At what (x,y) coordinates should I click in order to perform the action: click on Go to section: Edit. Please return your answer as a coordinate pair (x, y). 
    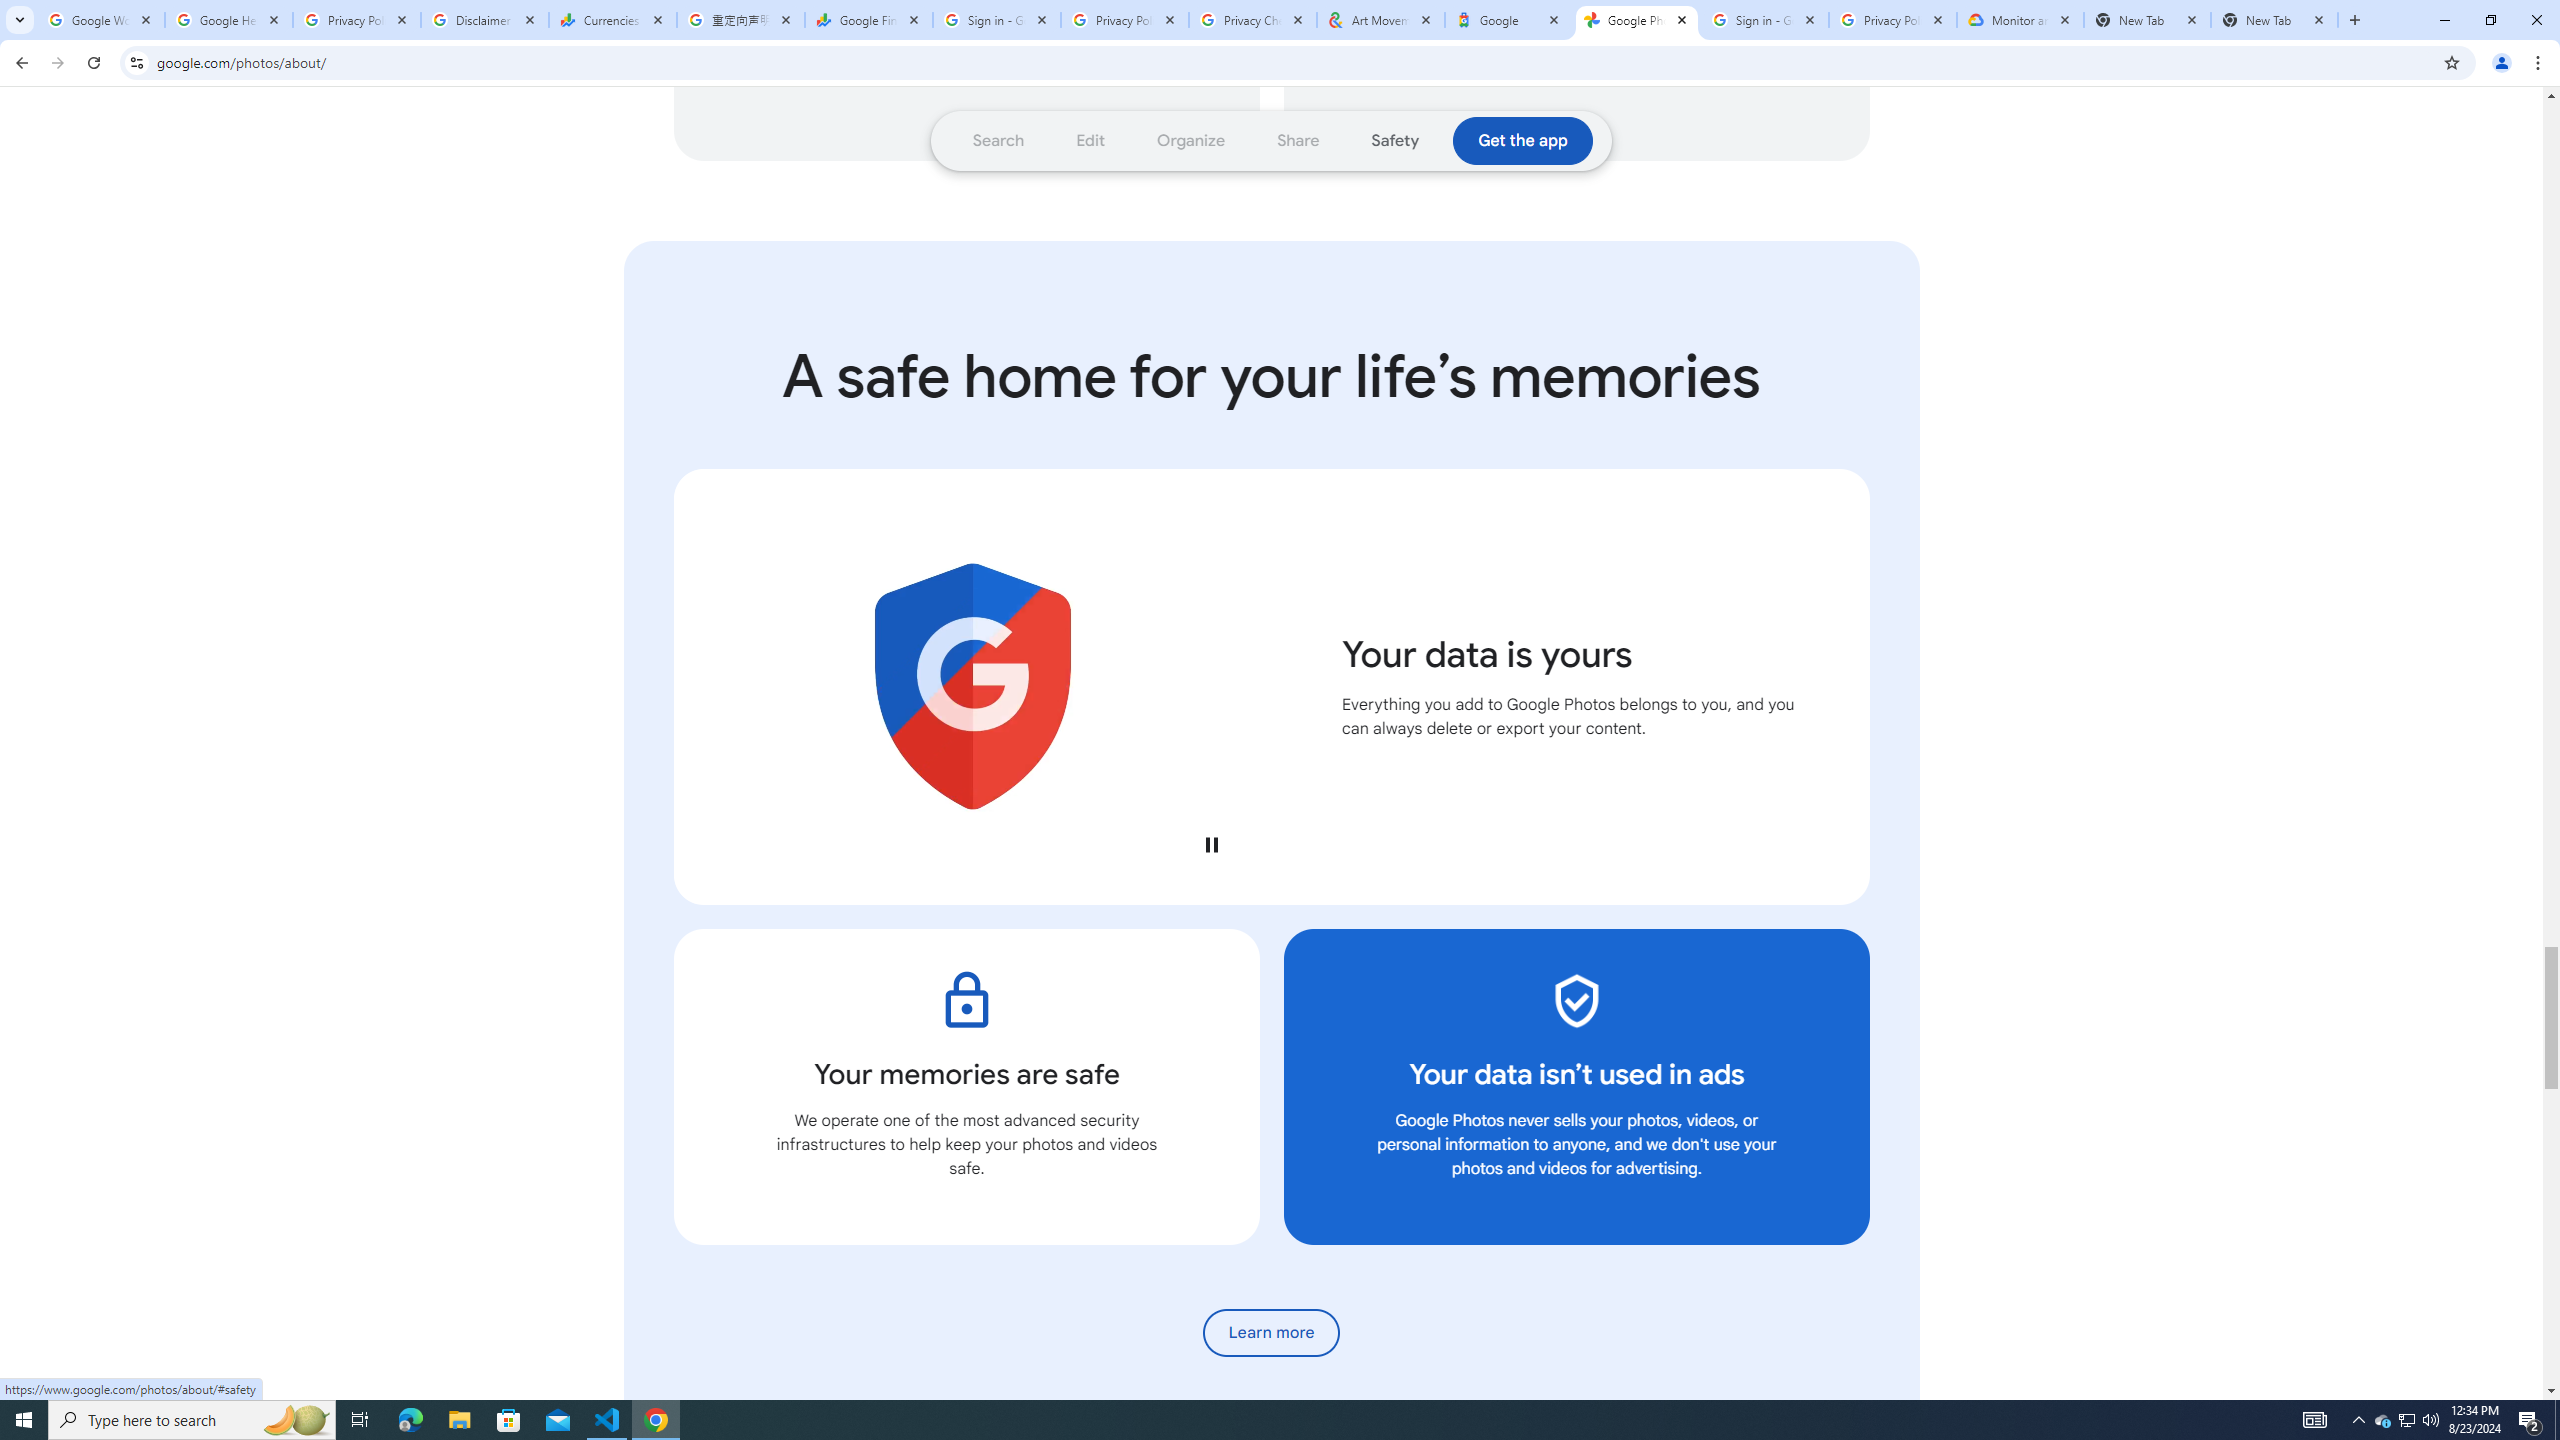
    Looking at the image, I should click on (1091, 140).